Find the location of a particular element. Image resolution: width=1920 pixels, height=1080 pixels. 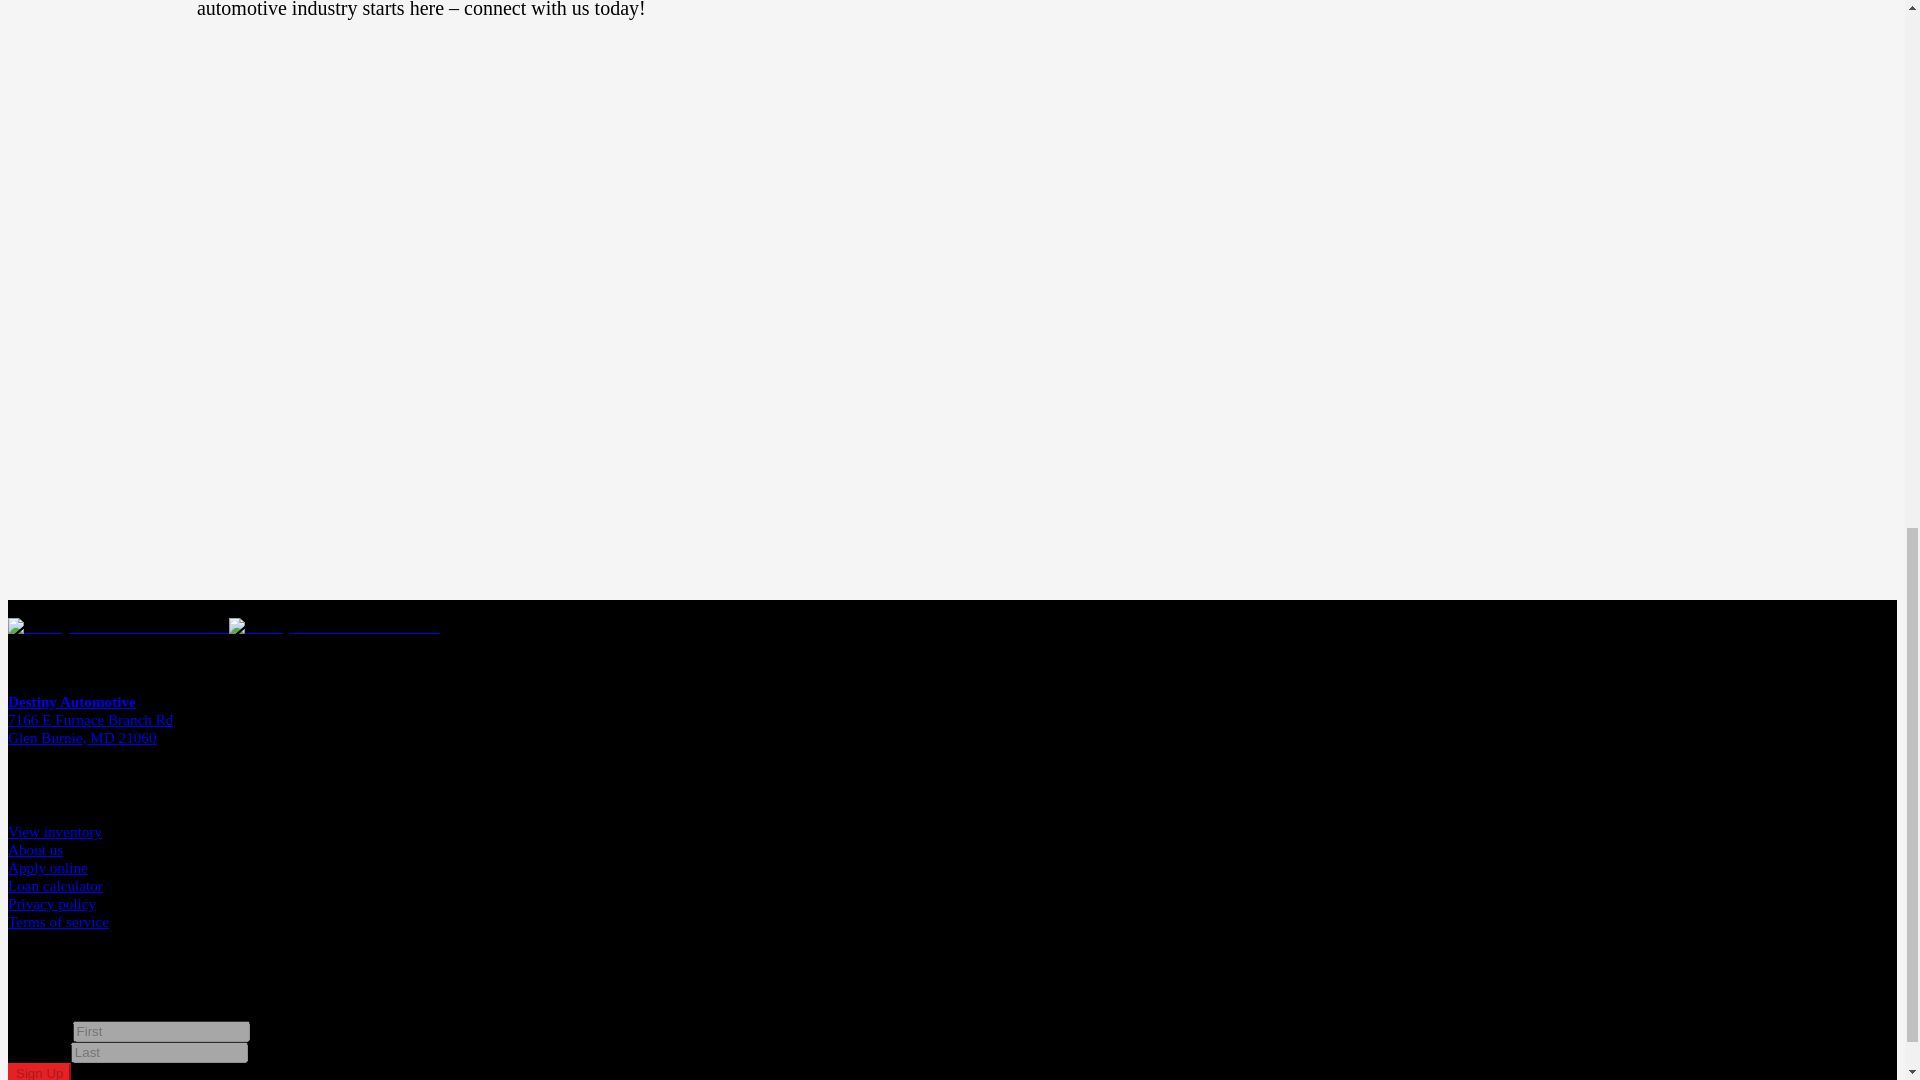

Loan calculator is located at coordinates (55, 885).